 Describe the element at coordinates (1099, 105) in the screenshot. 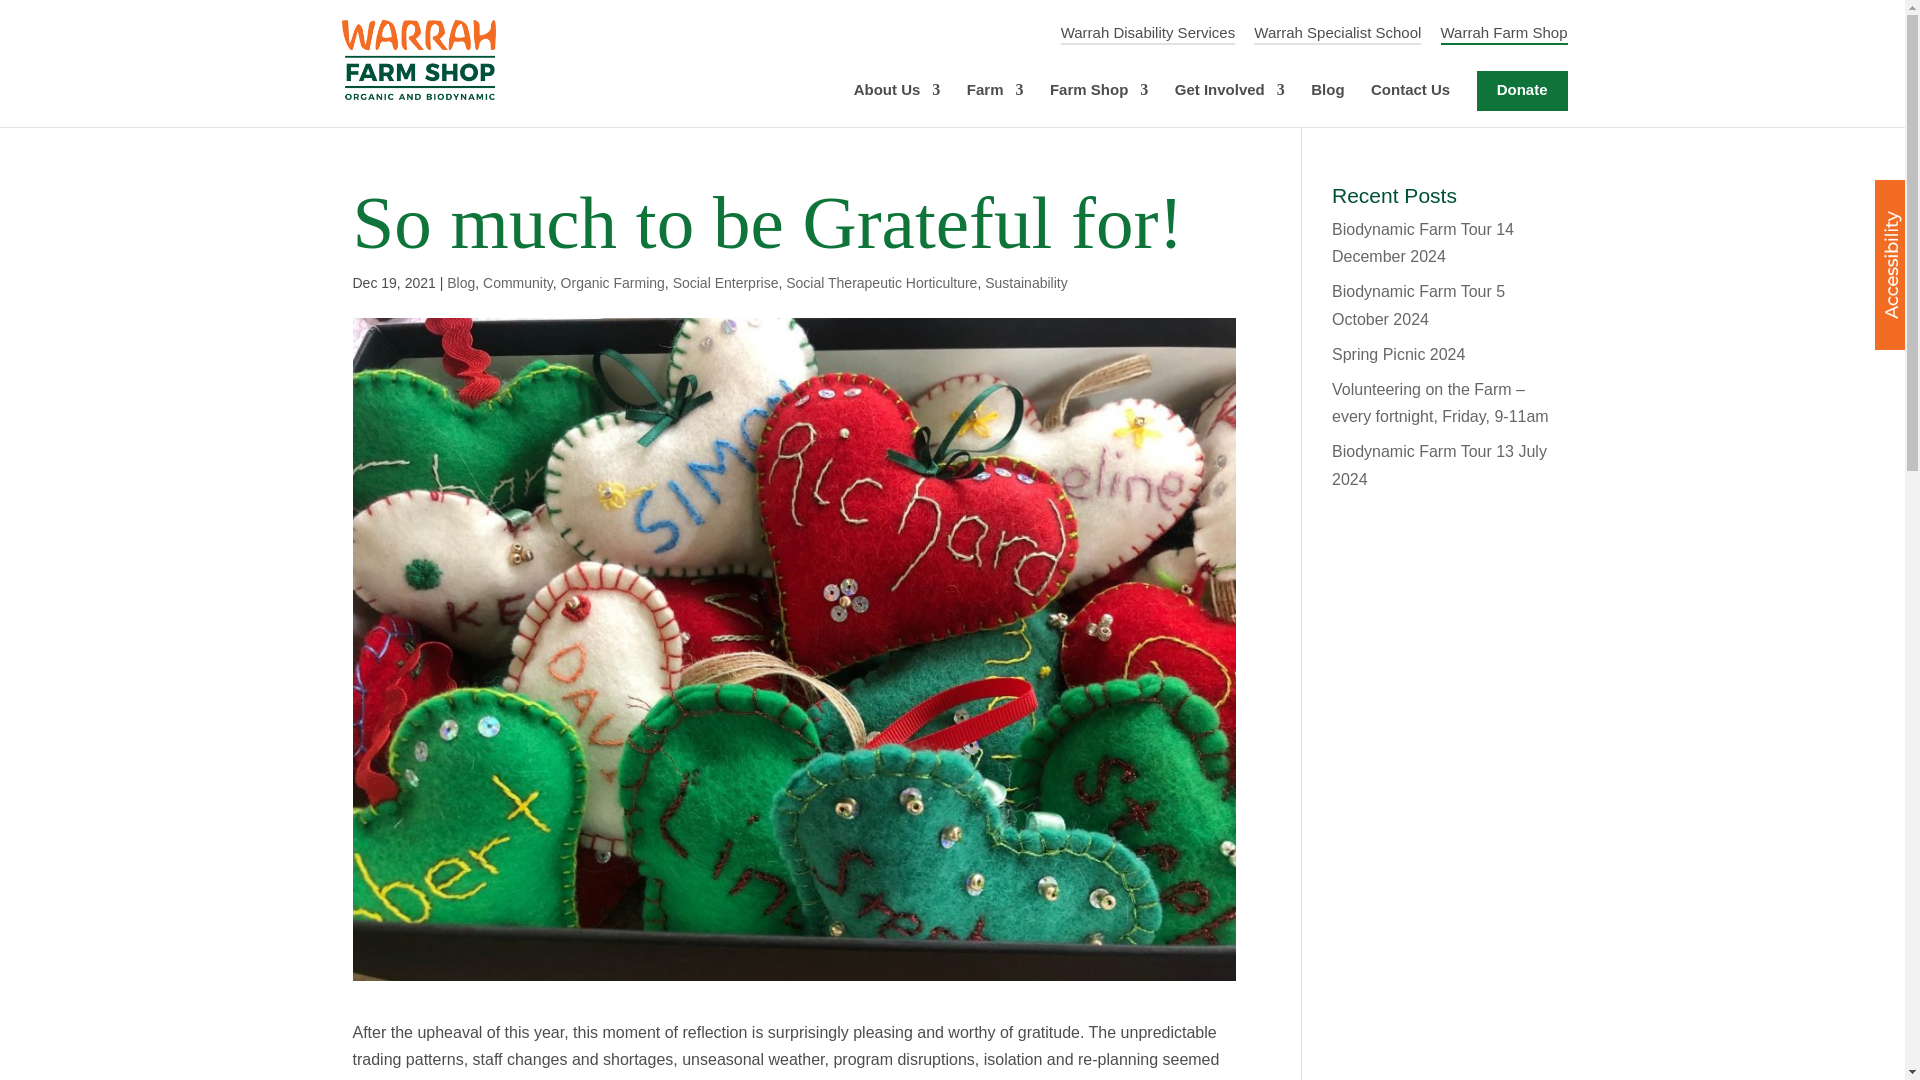

I see `Farm Shop` at that location.